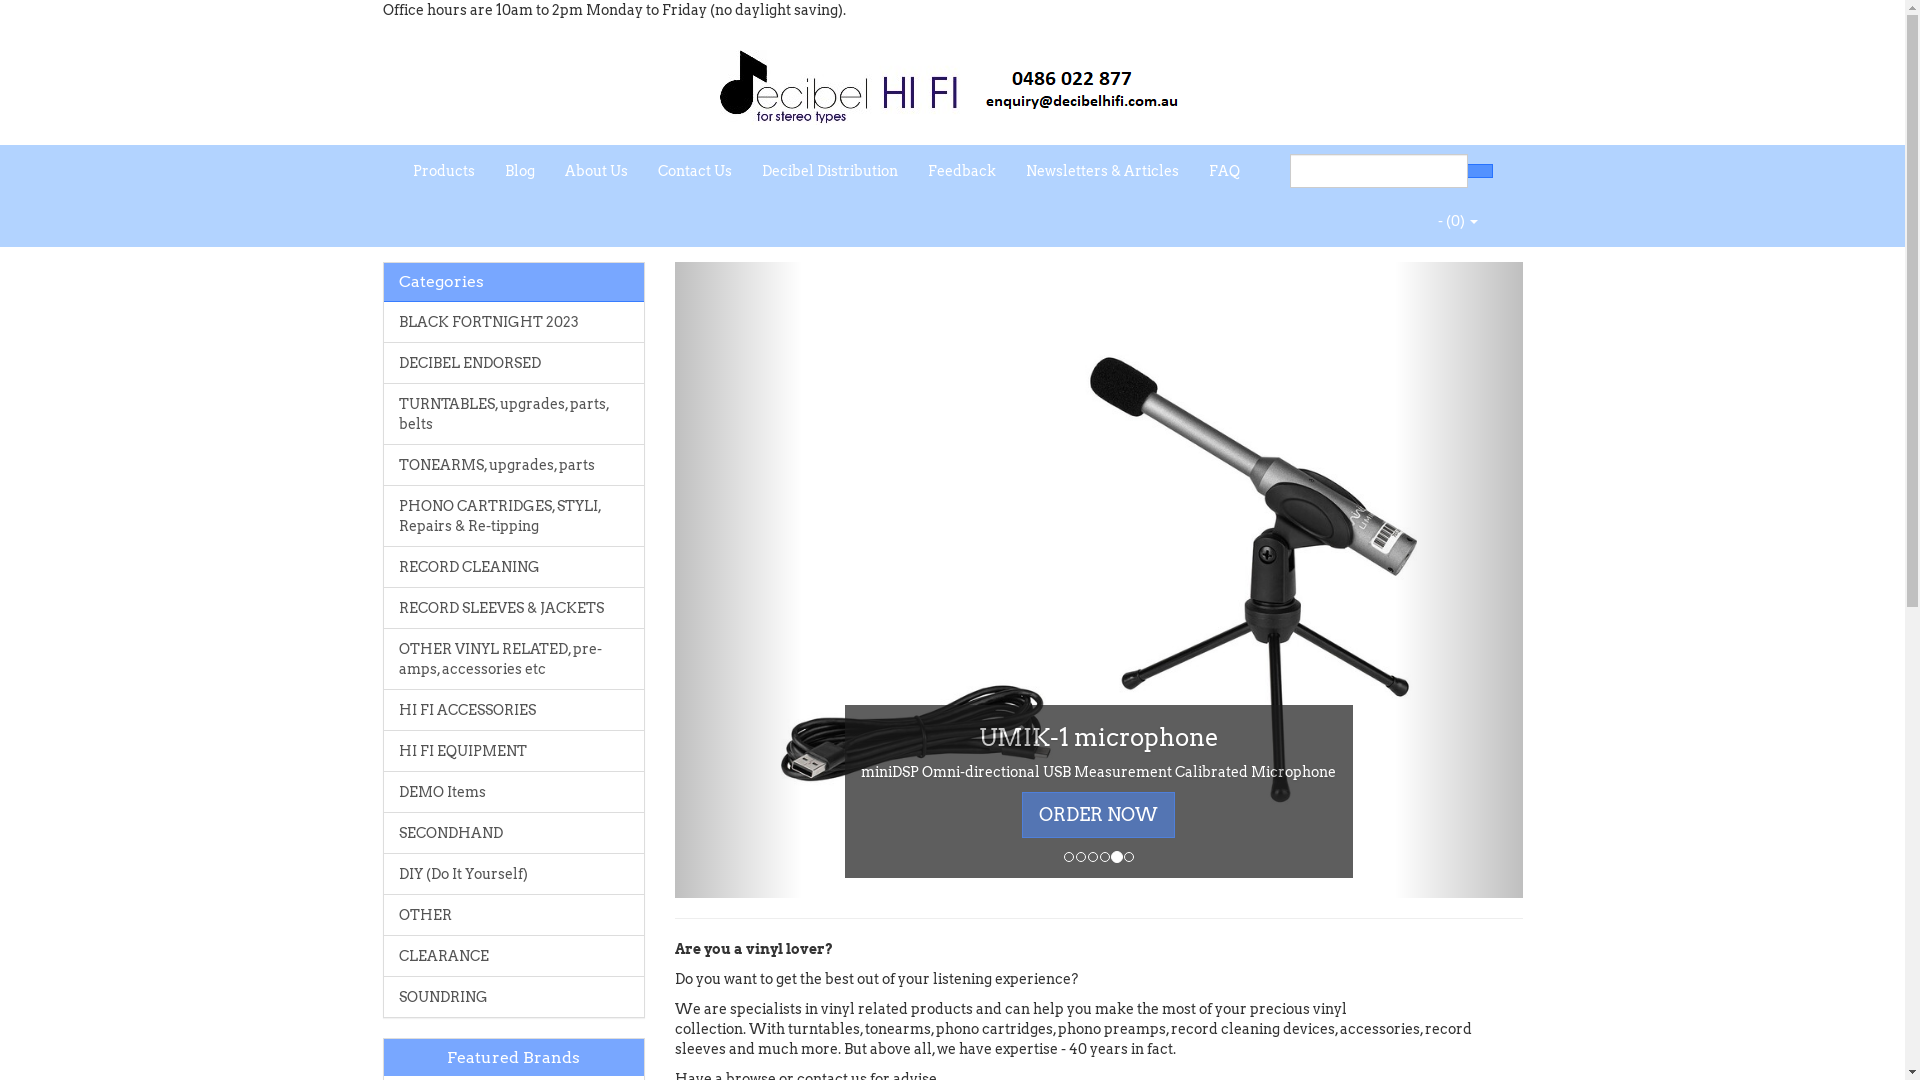 This screenshot has height=1080, width=1920. I want to click on OTHER, so click(514, 914).